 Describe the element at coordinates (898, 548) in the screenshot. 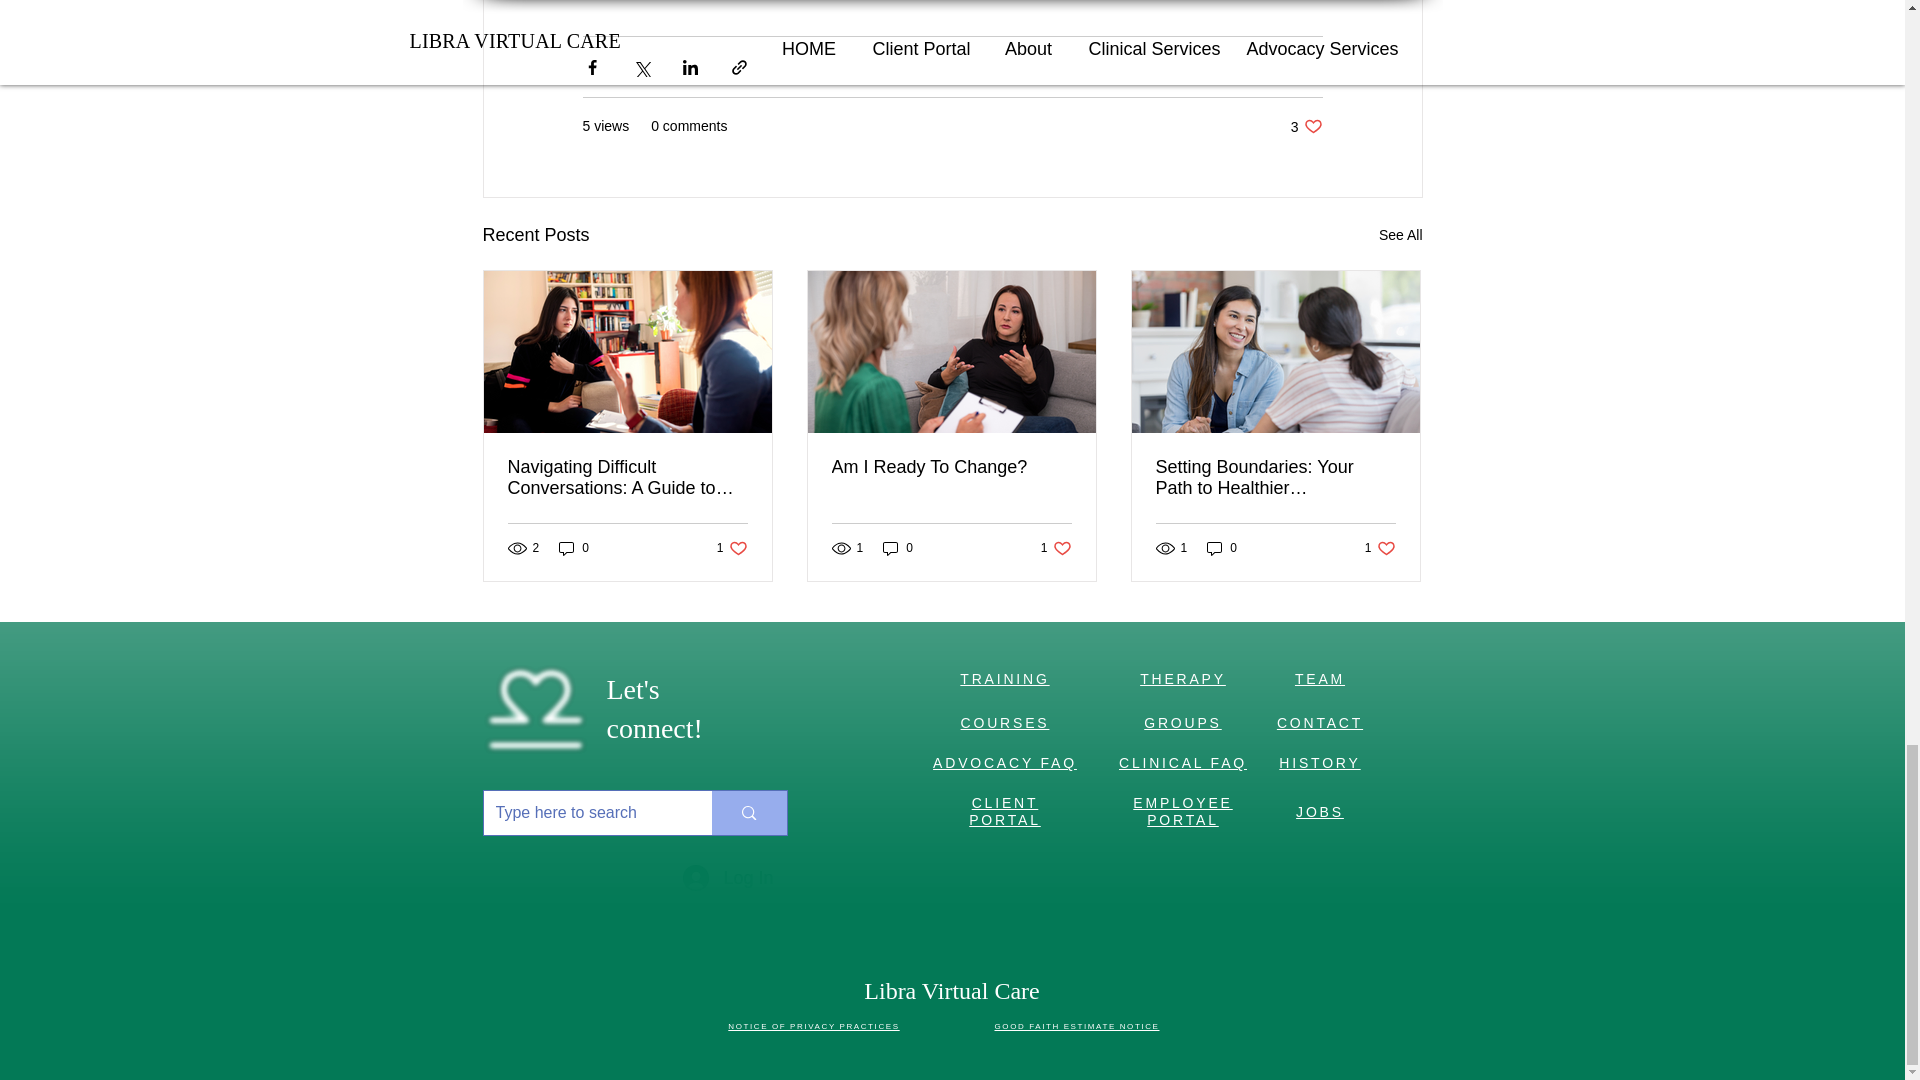

I see `0` at that location.